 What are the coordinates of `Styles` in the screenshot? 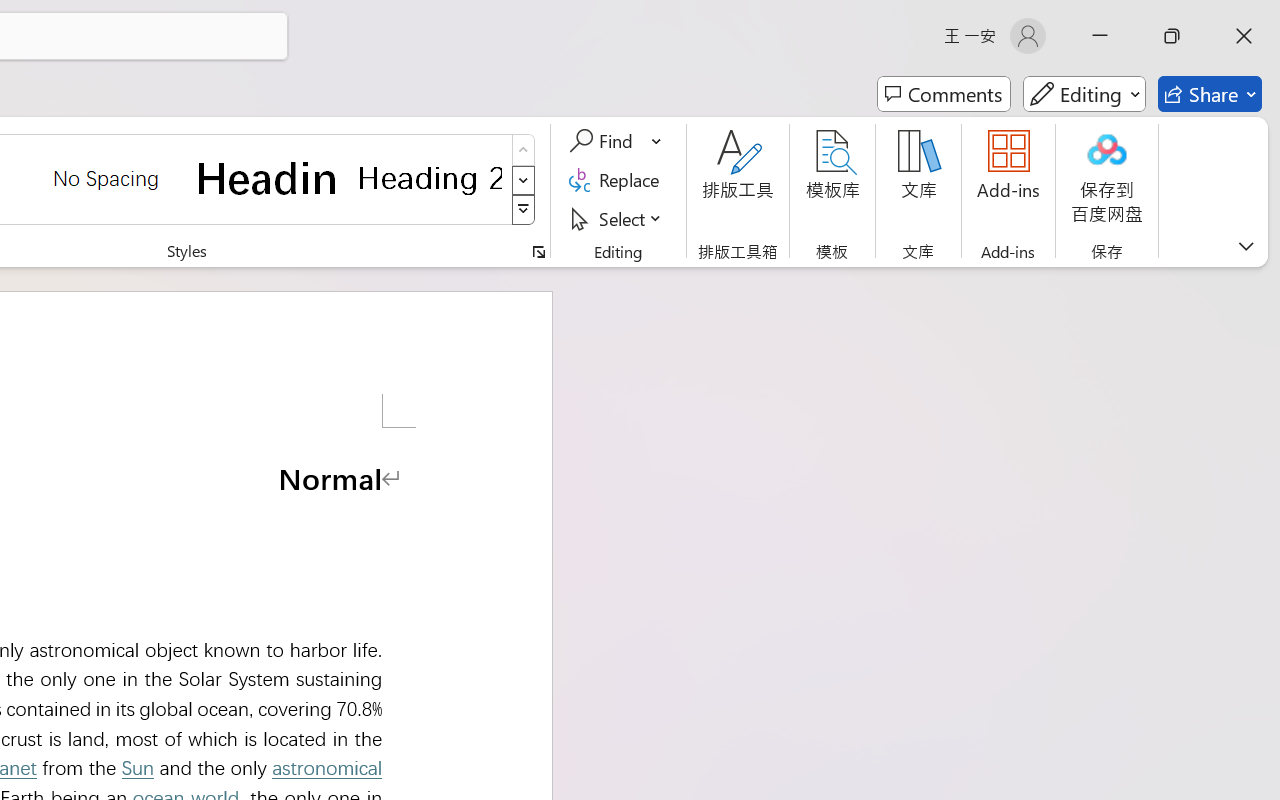 It's located at (524, 210).